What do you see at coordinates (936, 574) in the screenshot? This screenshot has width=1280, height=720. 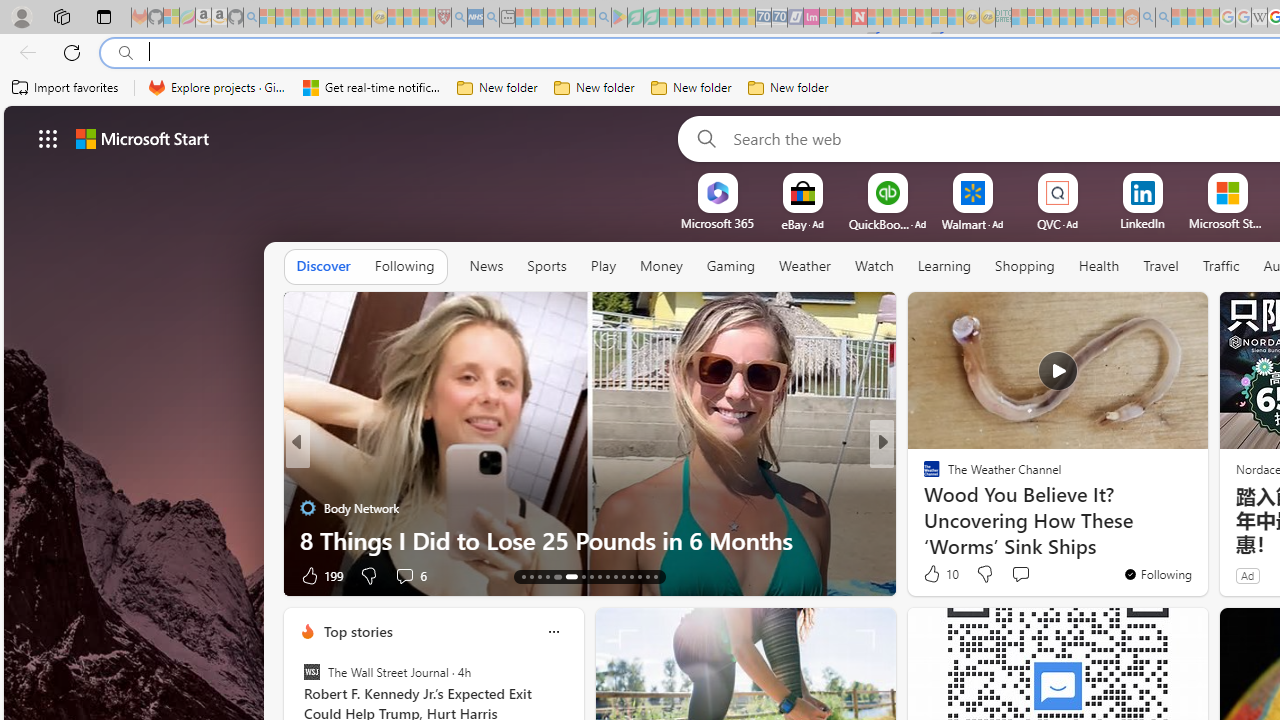 I see `152 Like` at bounding box center [936, 574].